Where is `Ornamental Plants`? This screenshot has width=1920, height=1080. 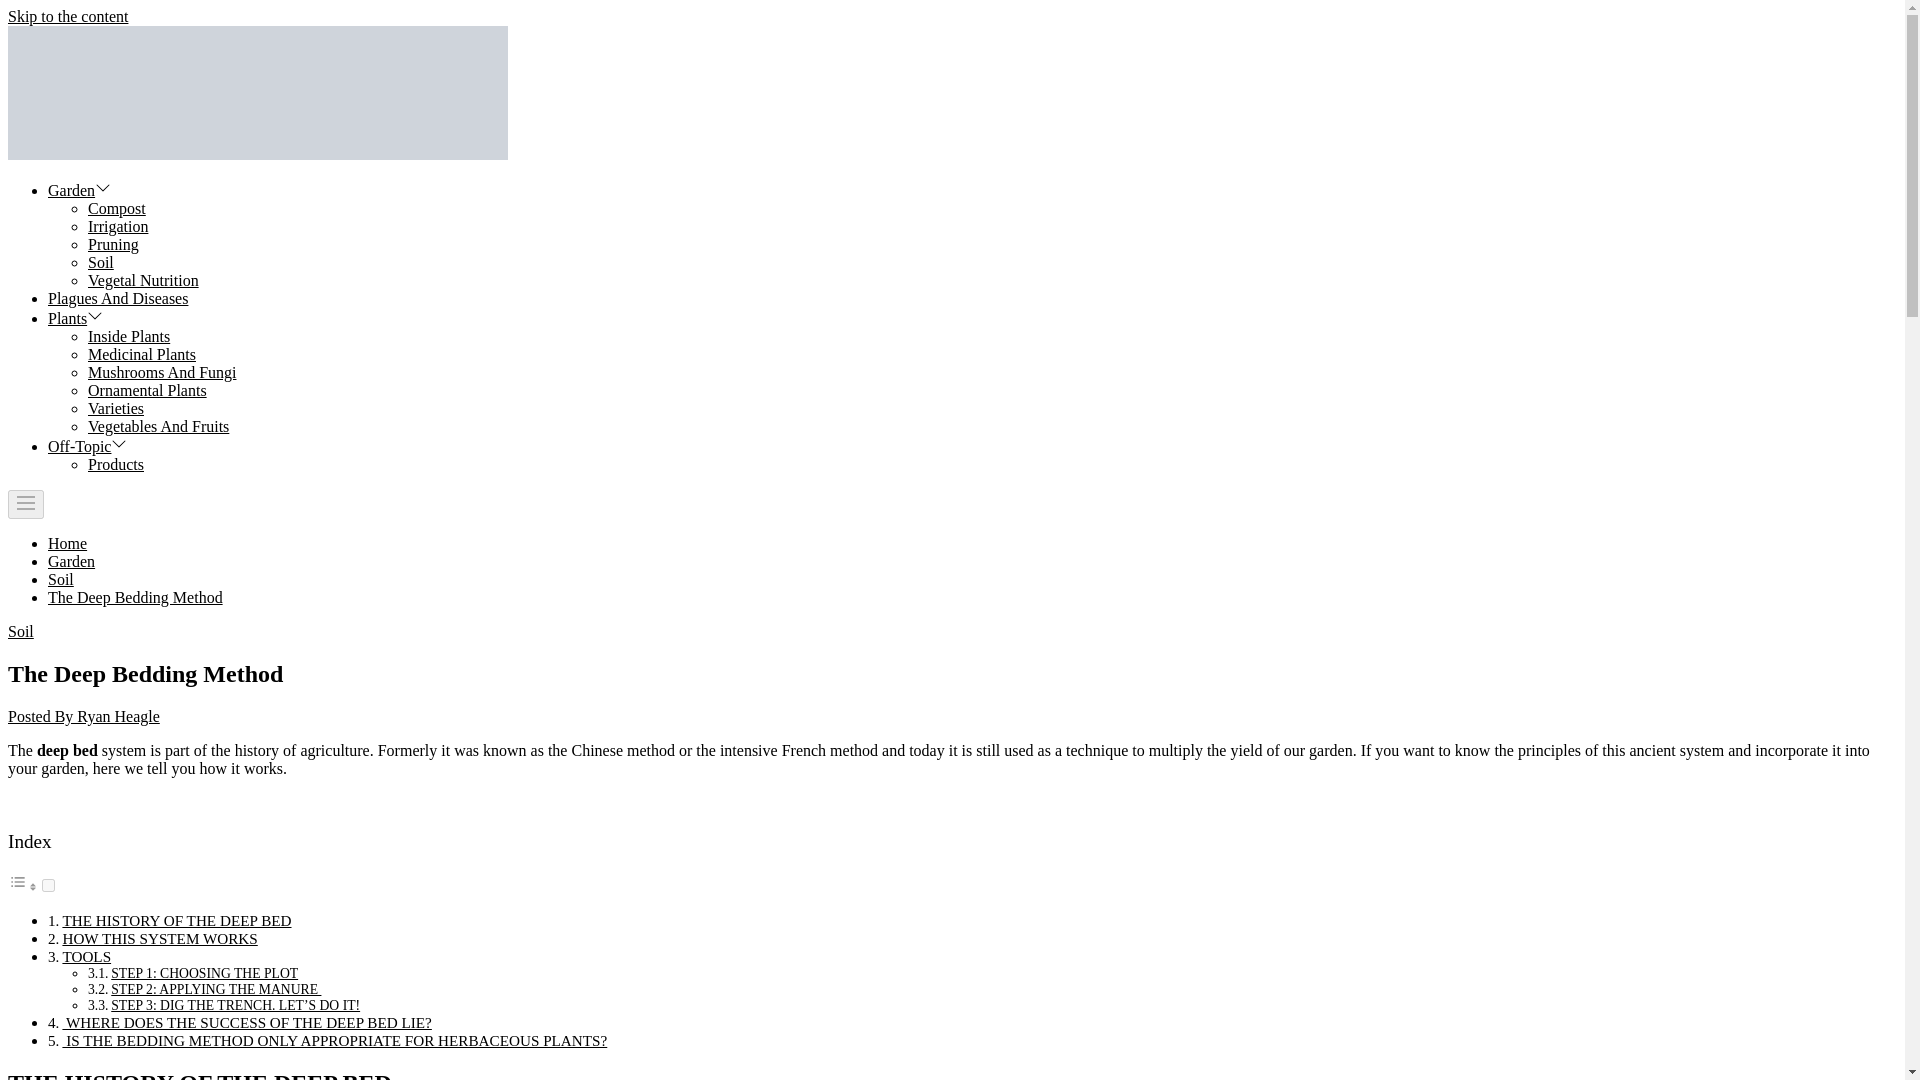
Ornamental Plants is located at coordinates (148, 390).